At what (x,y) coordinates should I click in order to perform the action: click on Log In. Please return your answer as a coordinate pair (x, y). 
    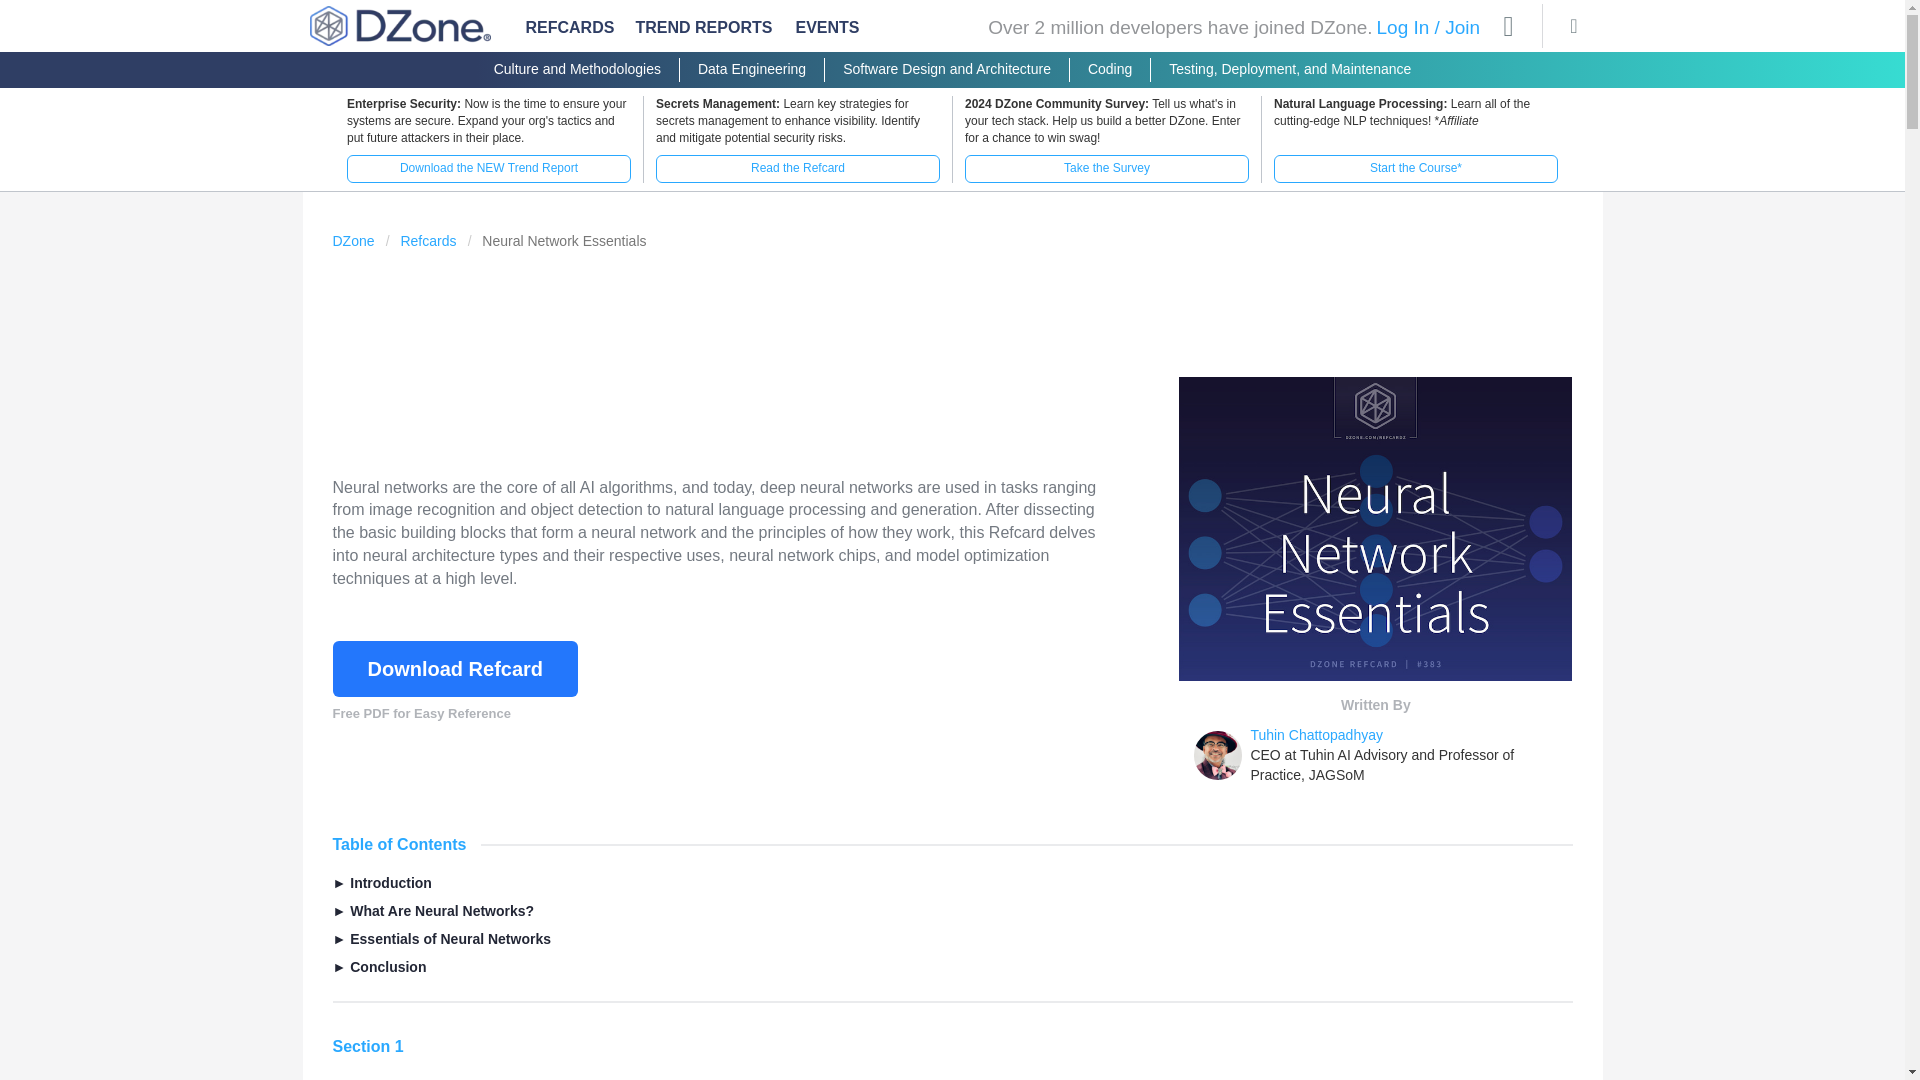
    Looking at the image, I should click on (1402, 27).